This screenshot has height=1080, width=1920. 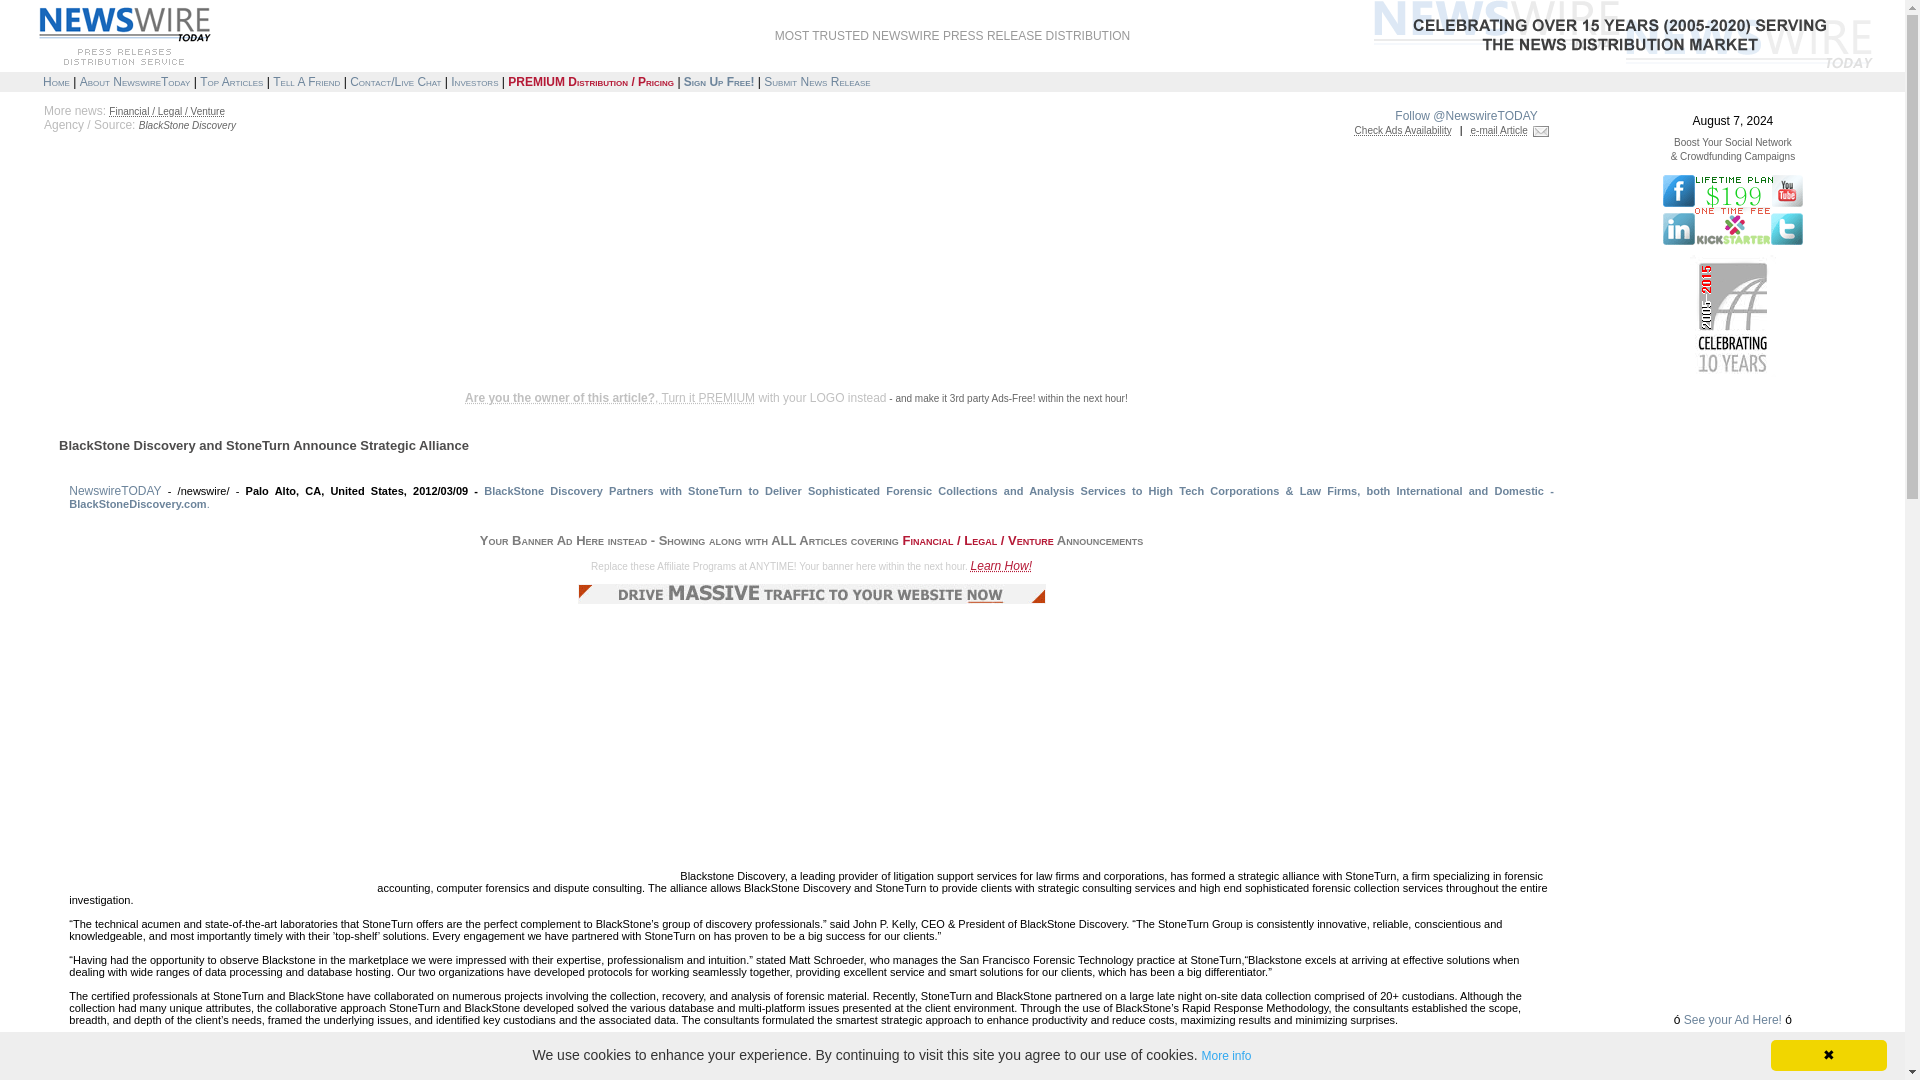 I want to click on BlackStone Discovery, so click(x=187, y=124).